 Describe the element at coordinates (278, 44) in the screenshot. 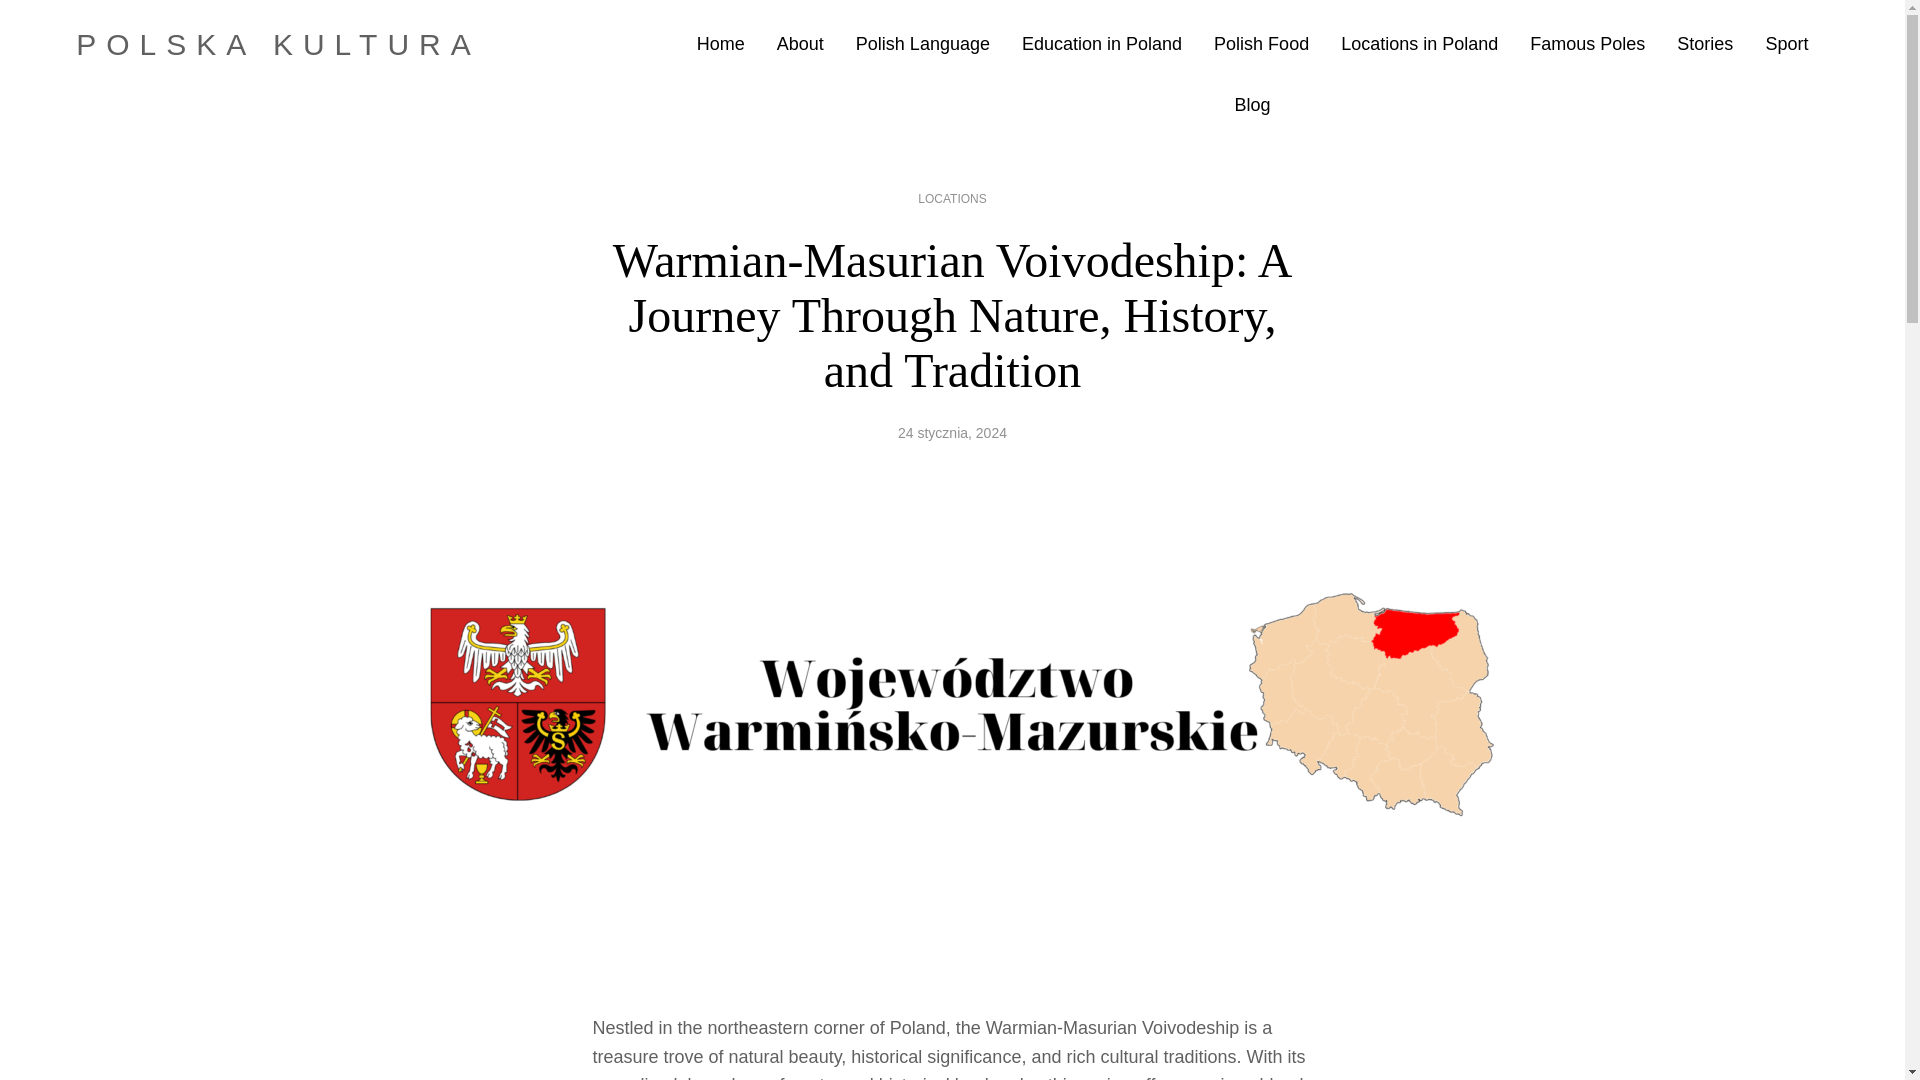

I see `POLSKA KULTURA` at that location.